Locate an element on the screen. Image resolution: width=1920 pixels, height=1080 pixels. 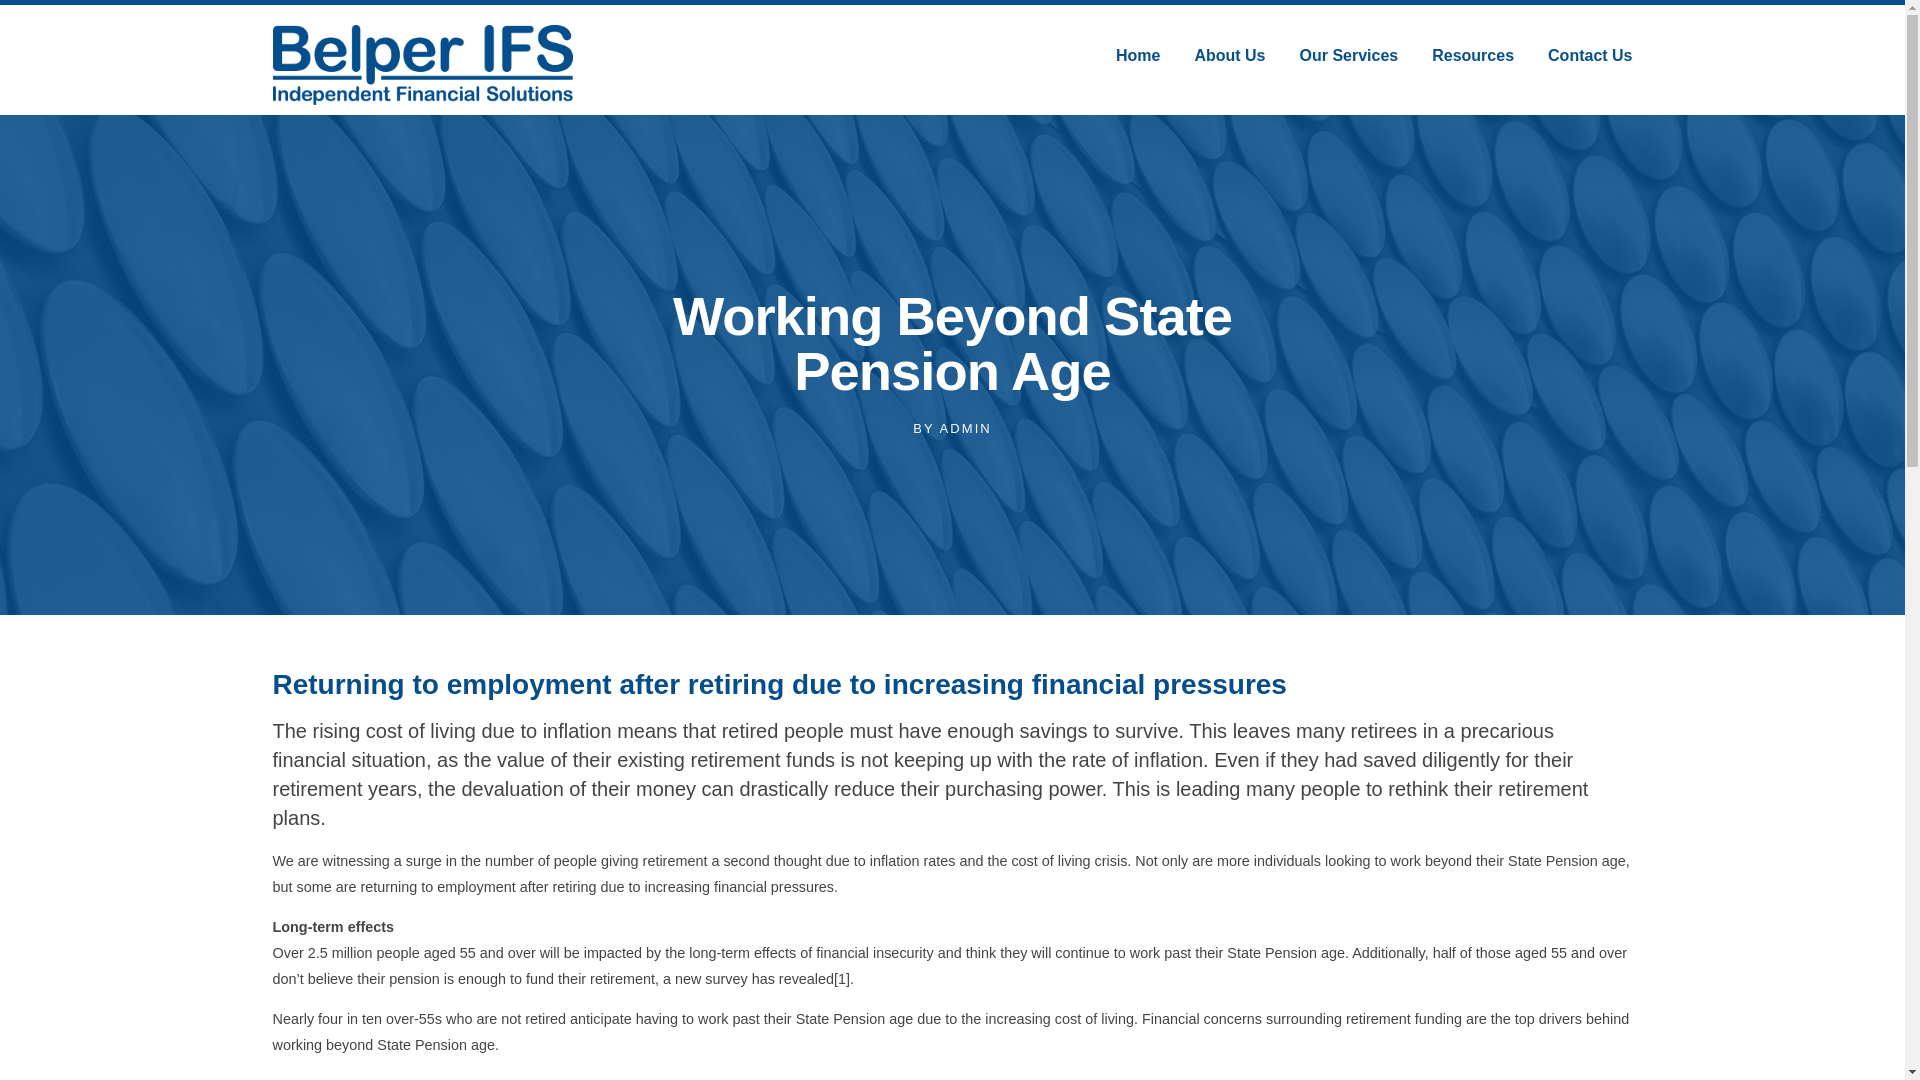
Our Services is located at coordinates (1348, 54).